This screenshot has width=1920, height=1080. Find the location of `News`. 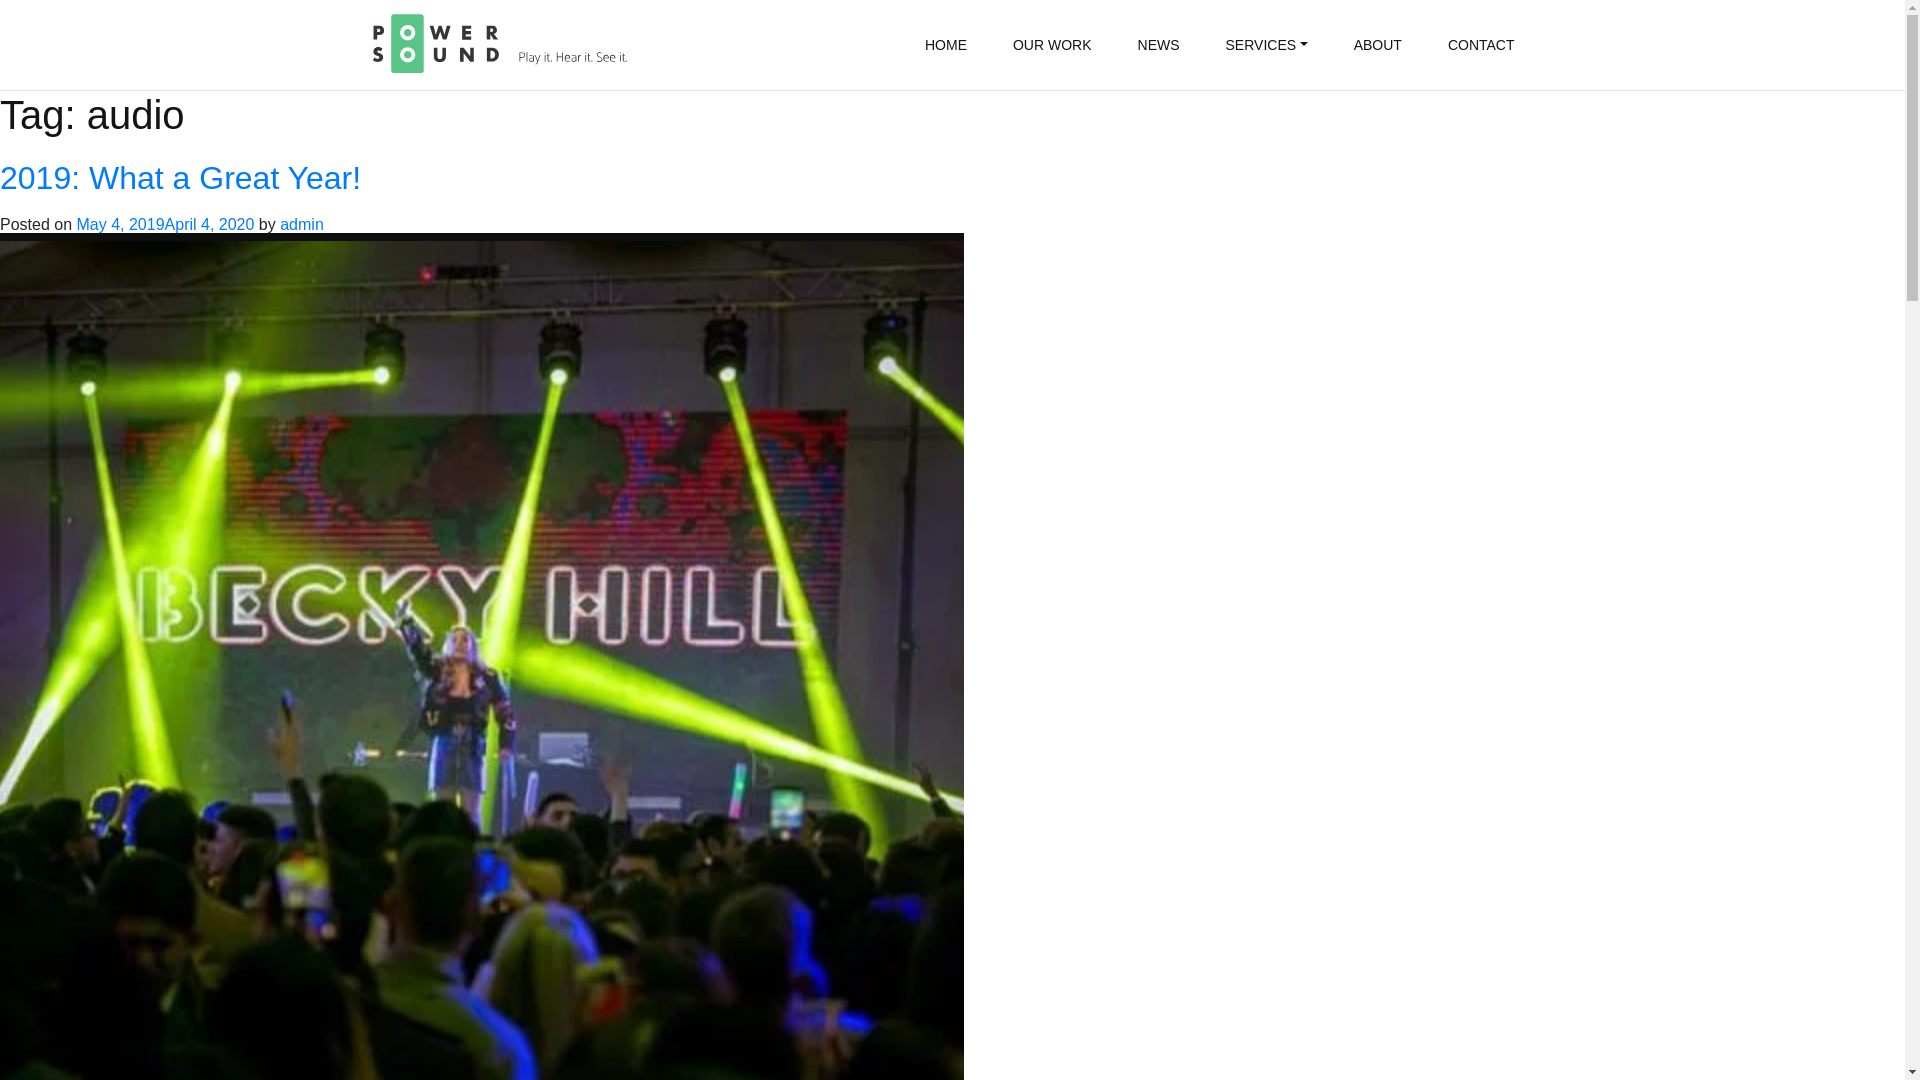

News is located at coordinates (1159, 45).